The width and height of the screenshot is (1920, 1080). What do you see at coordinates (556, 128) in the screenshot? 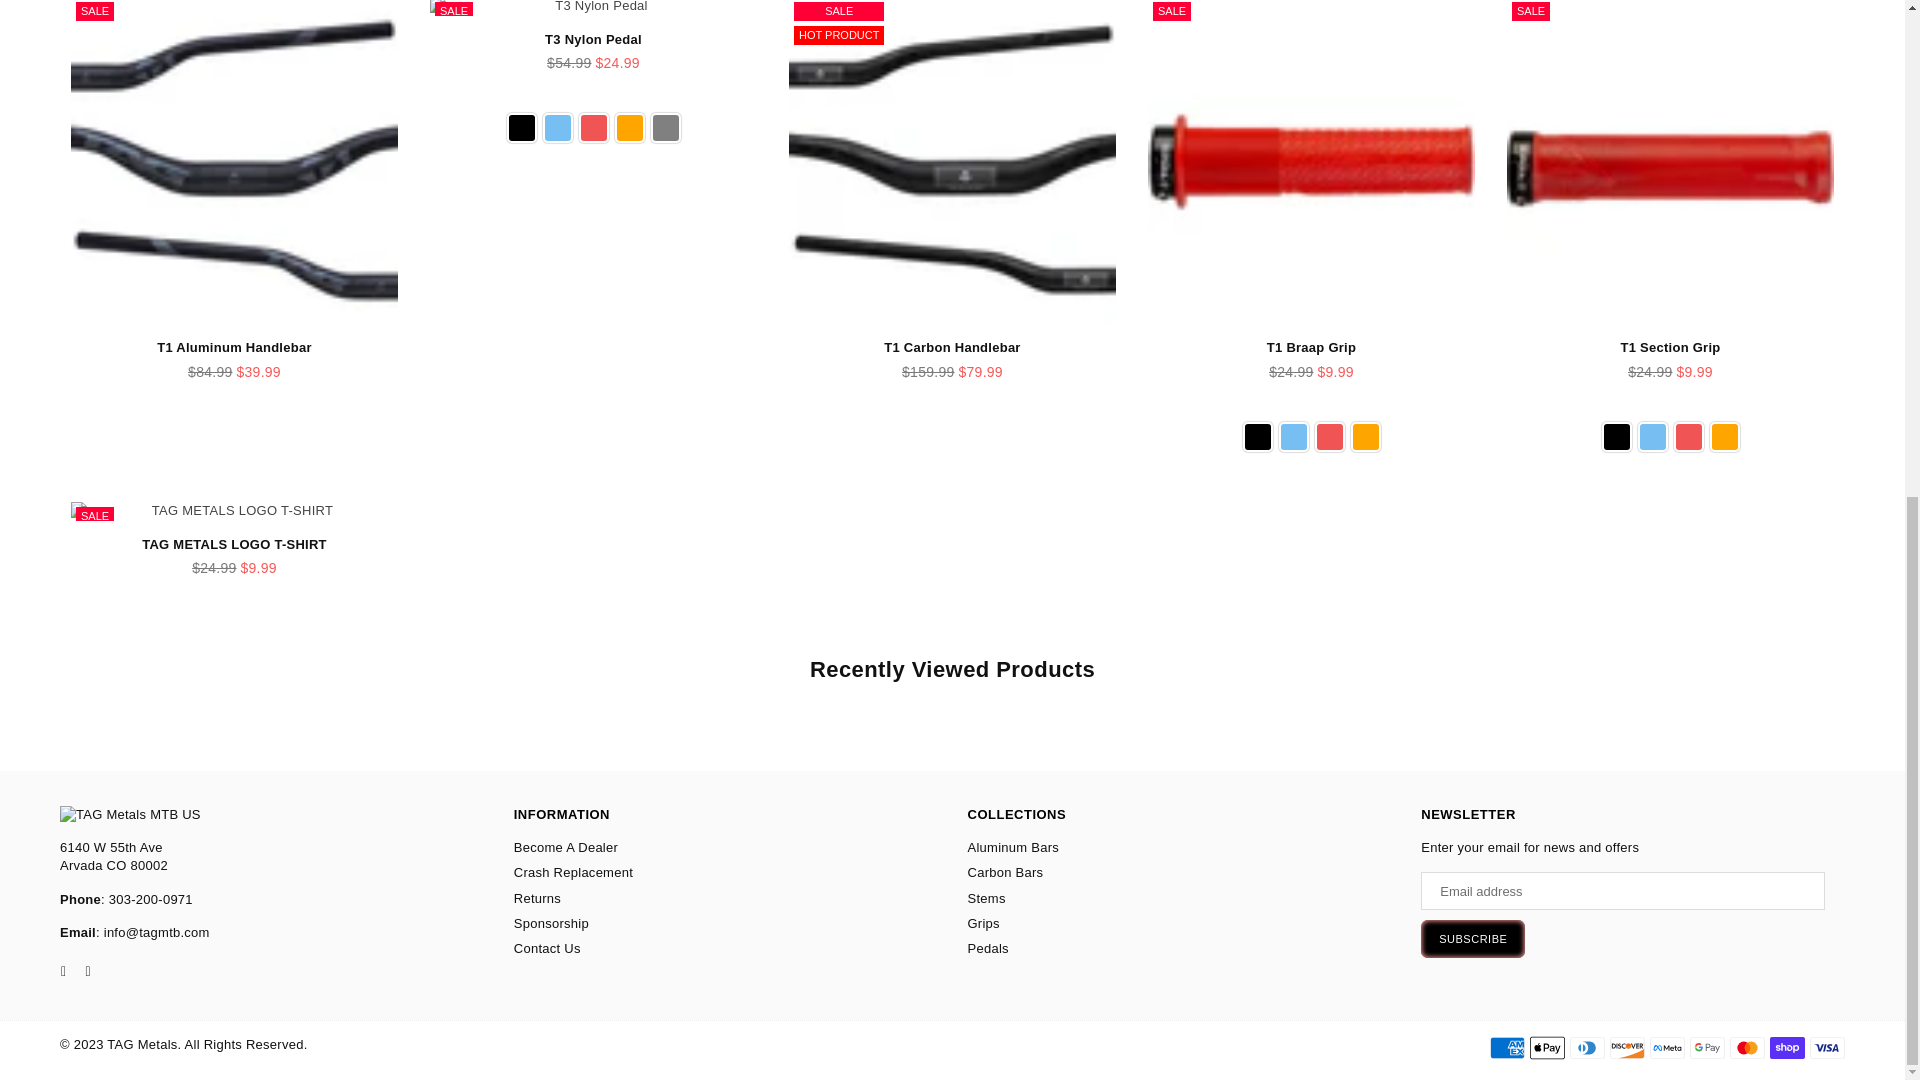
I see `Blue` at bounding box center [556, 128].